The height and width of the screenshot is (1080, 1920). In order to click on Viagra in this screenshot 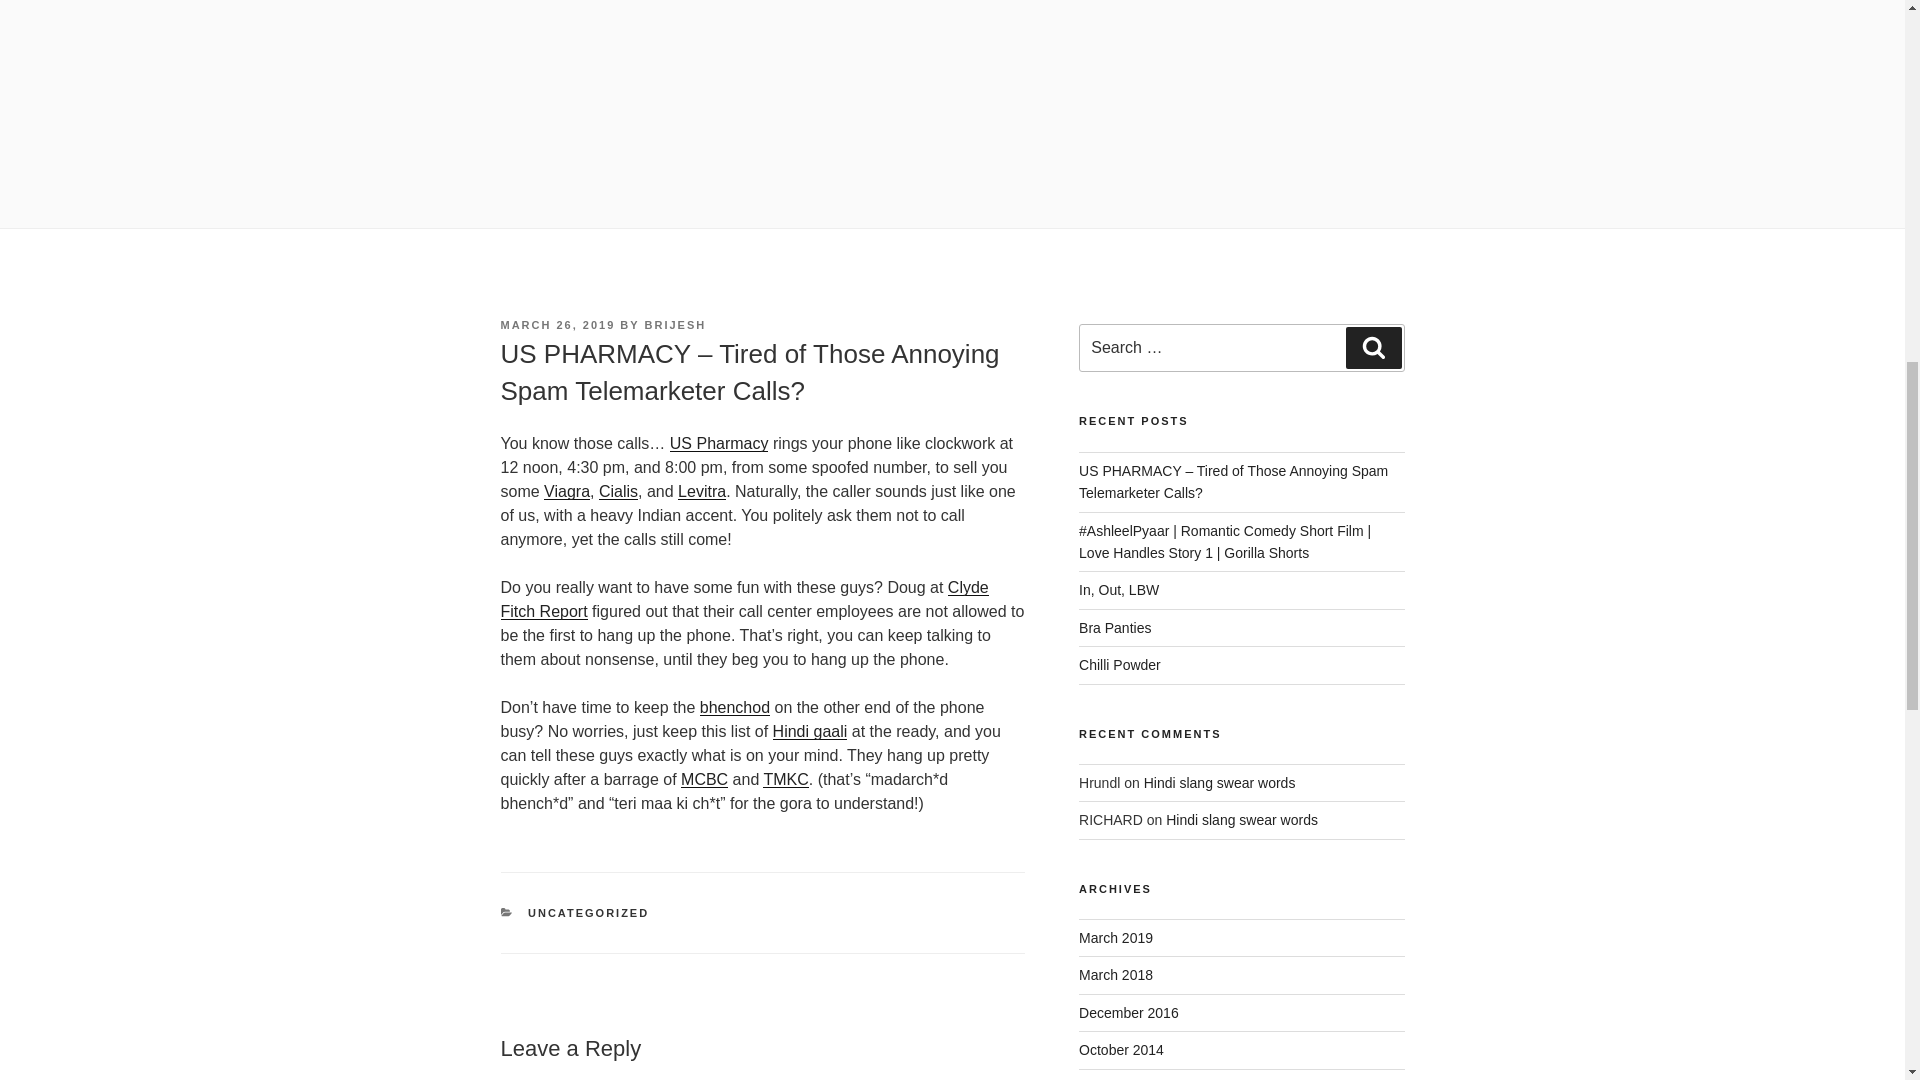, I will do `click(566, 491)`.